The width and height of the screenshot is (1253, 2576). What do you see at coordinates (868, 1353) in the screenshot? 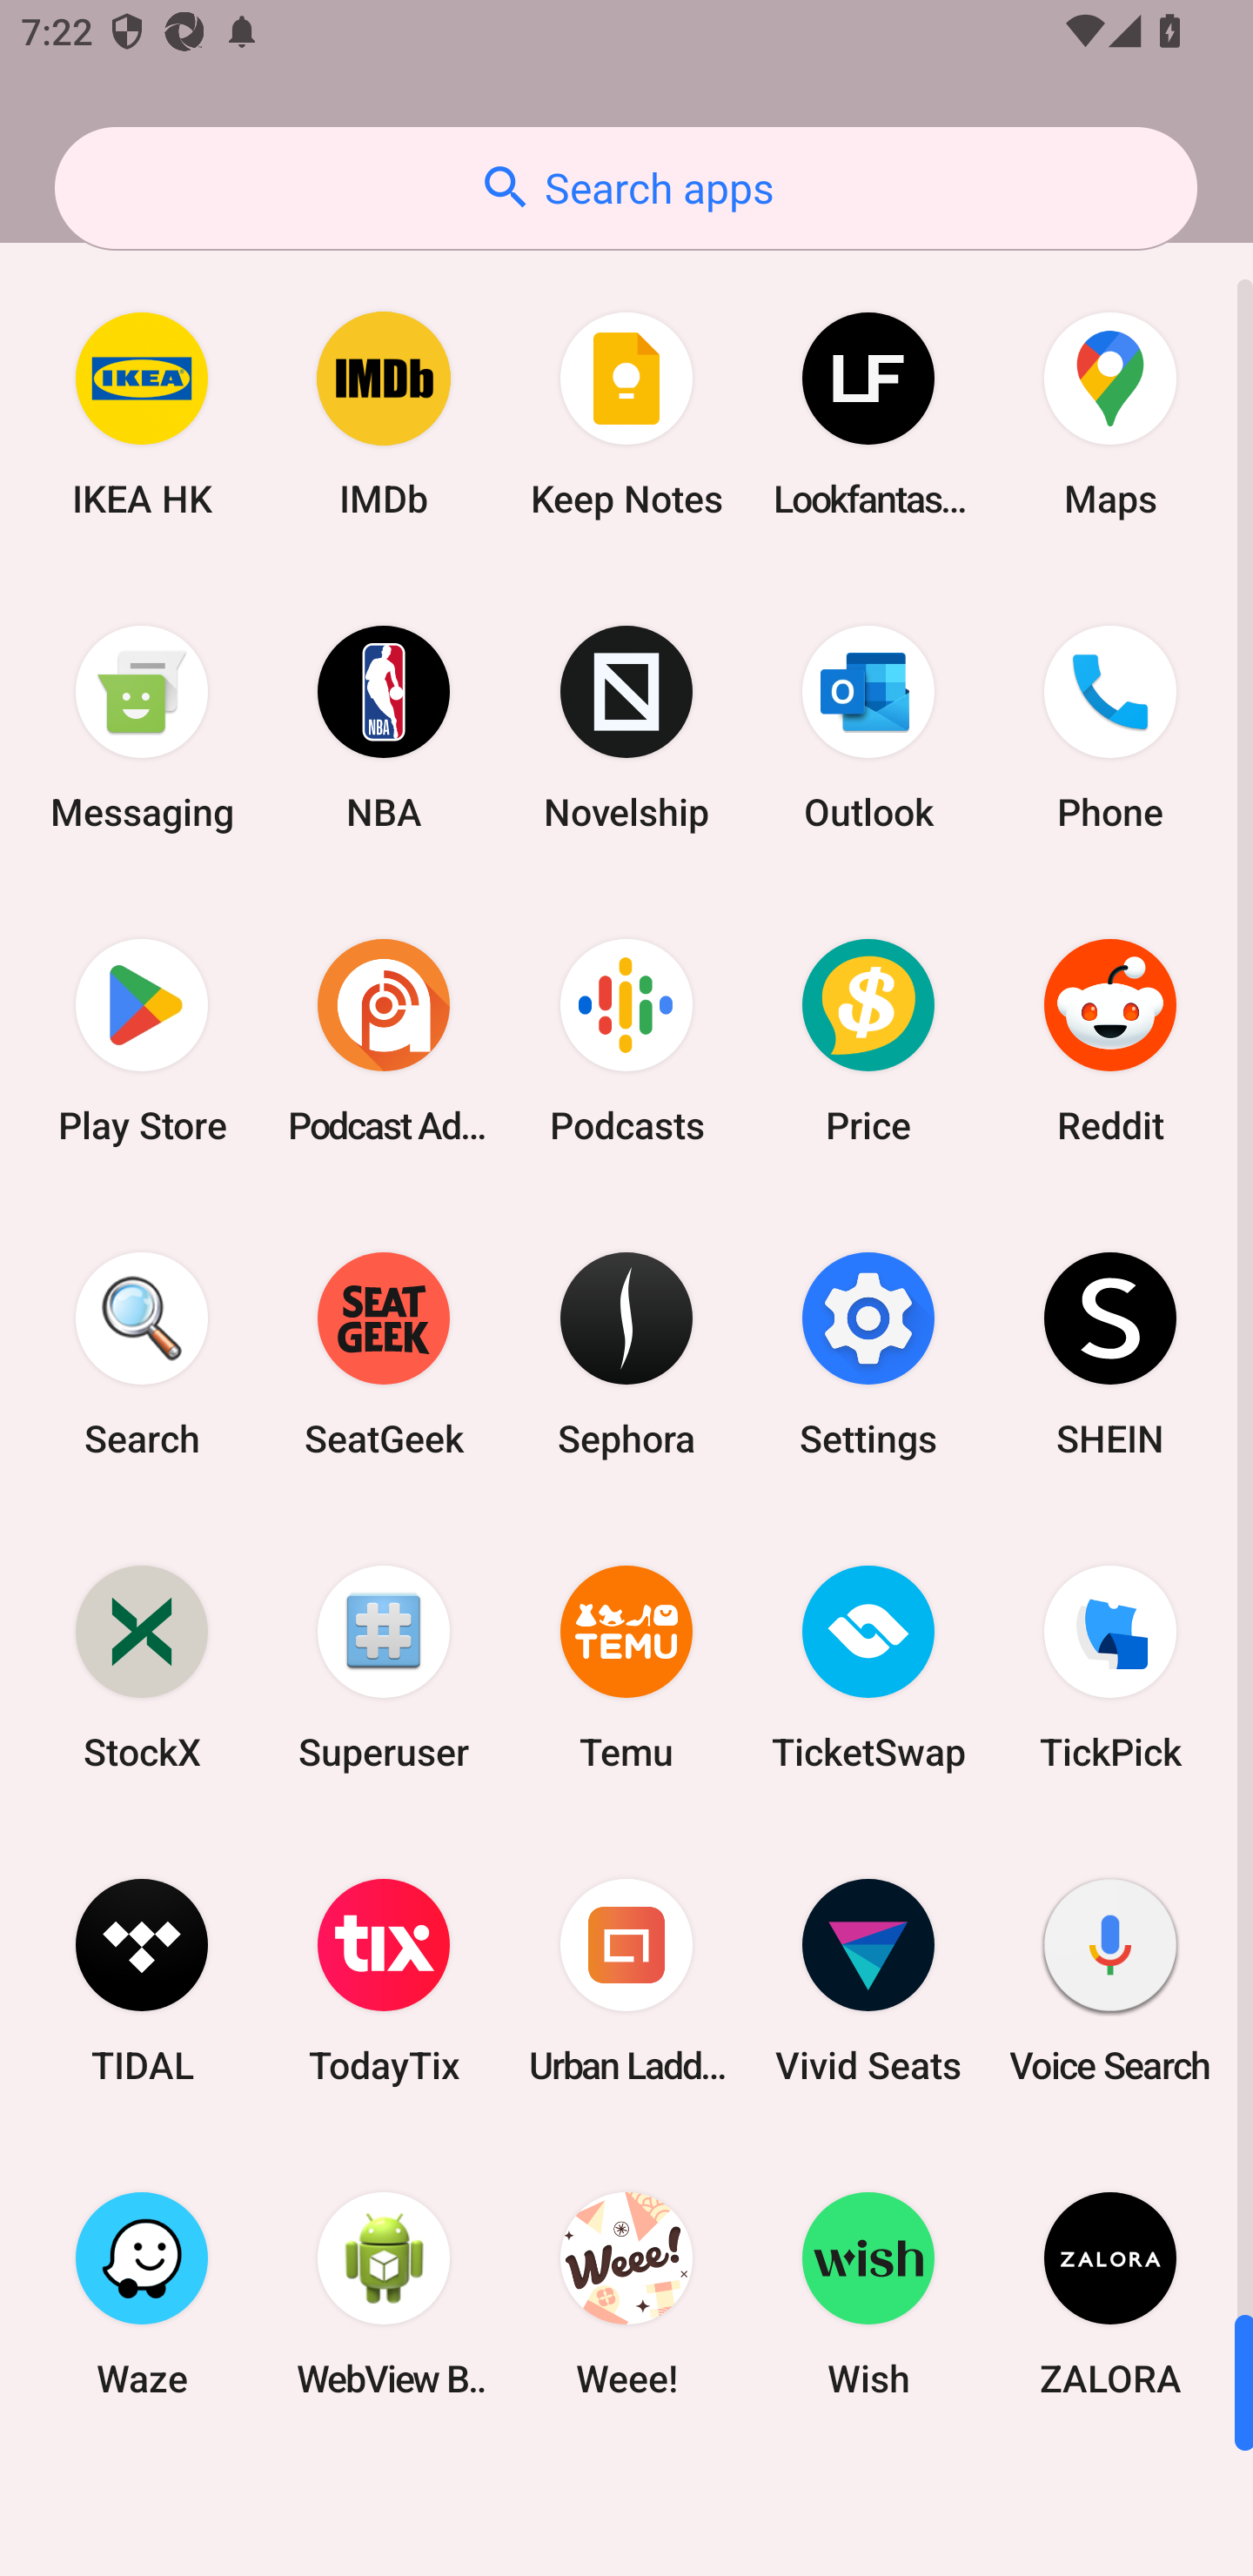
I see `Settings` at bounding box center [868, 1353].